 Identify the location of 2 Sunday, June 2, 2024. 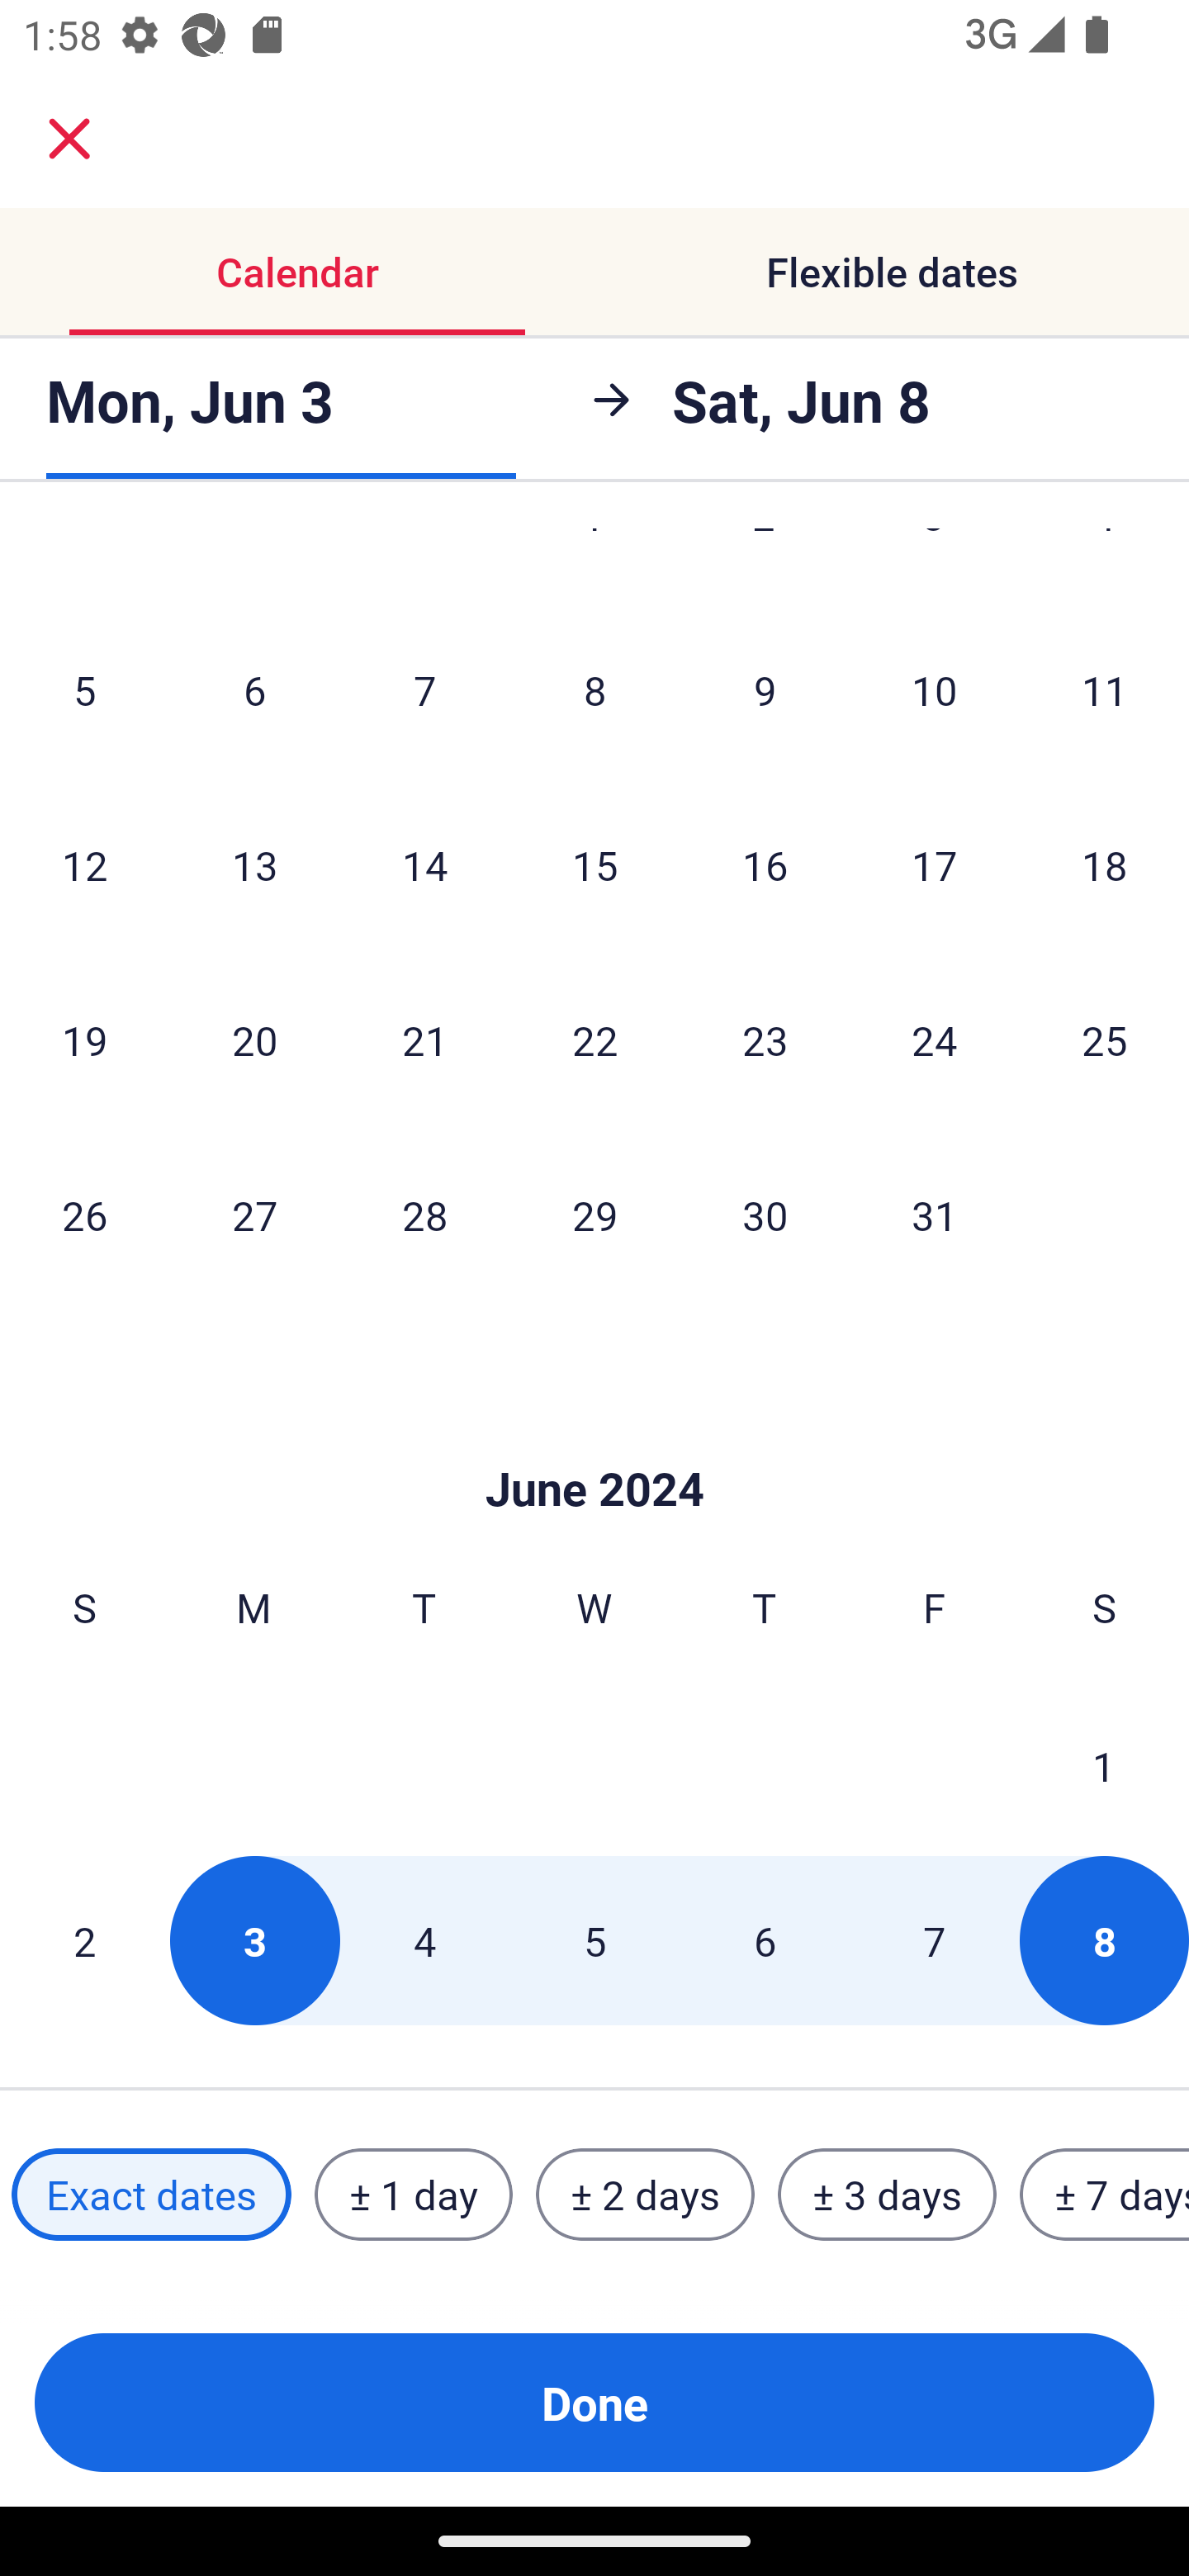
(84, 1940).